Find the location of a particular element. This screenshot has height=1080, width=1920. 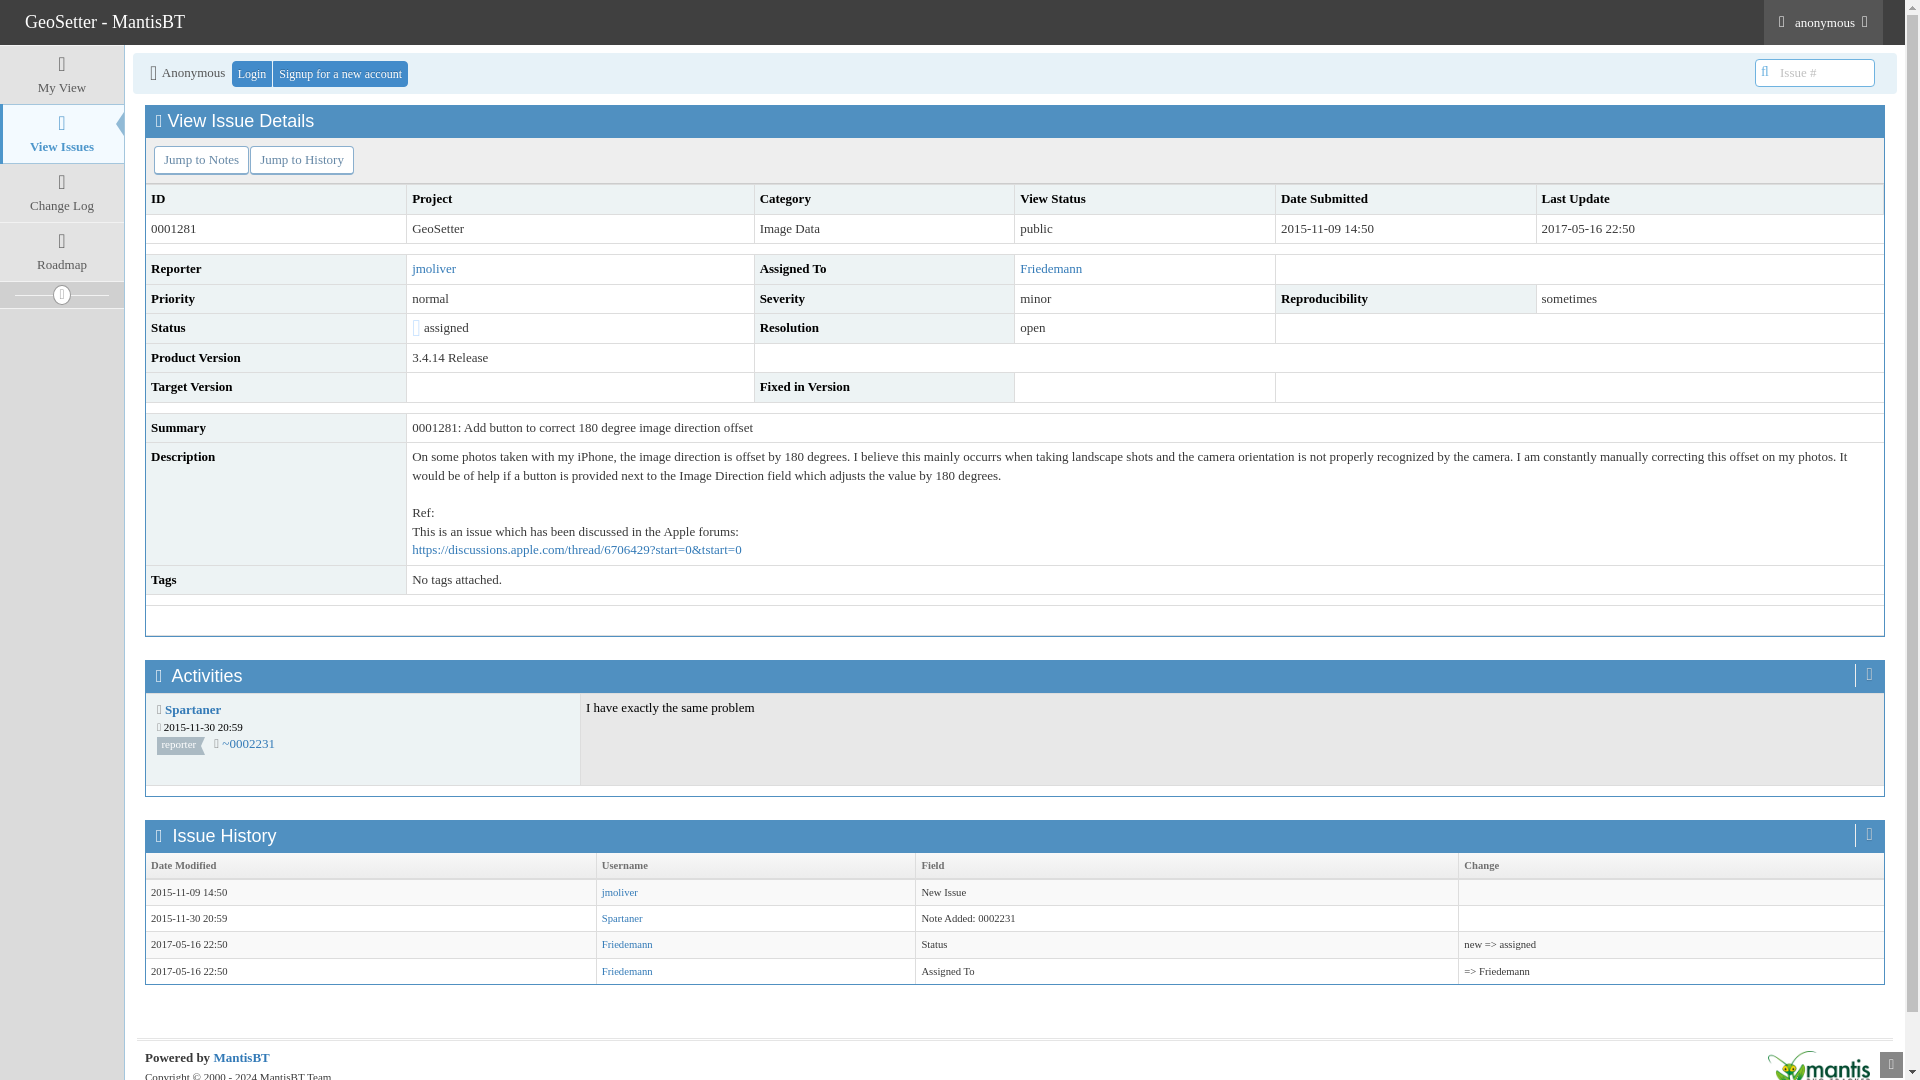

Change Log is located at coordinates (62, 193).